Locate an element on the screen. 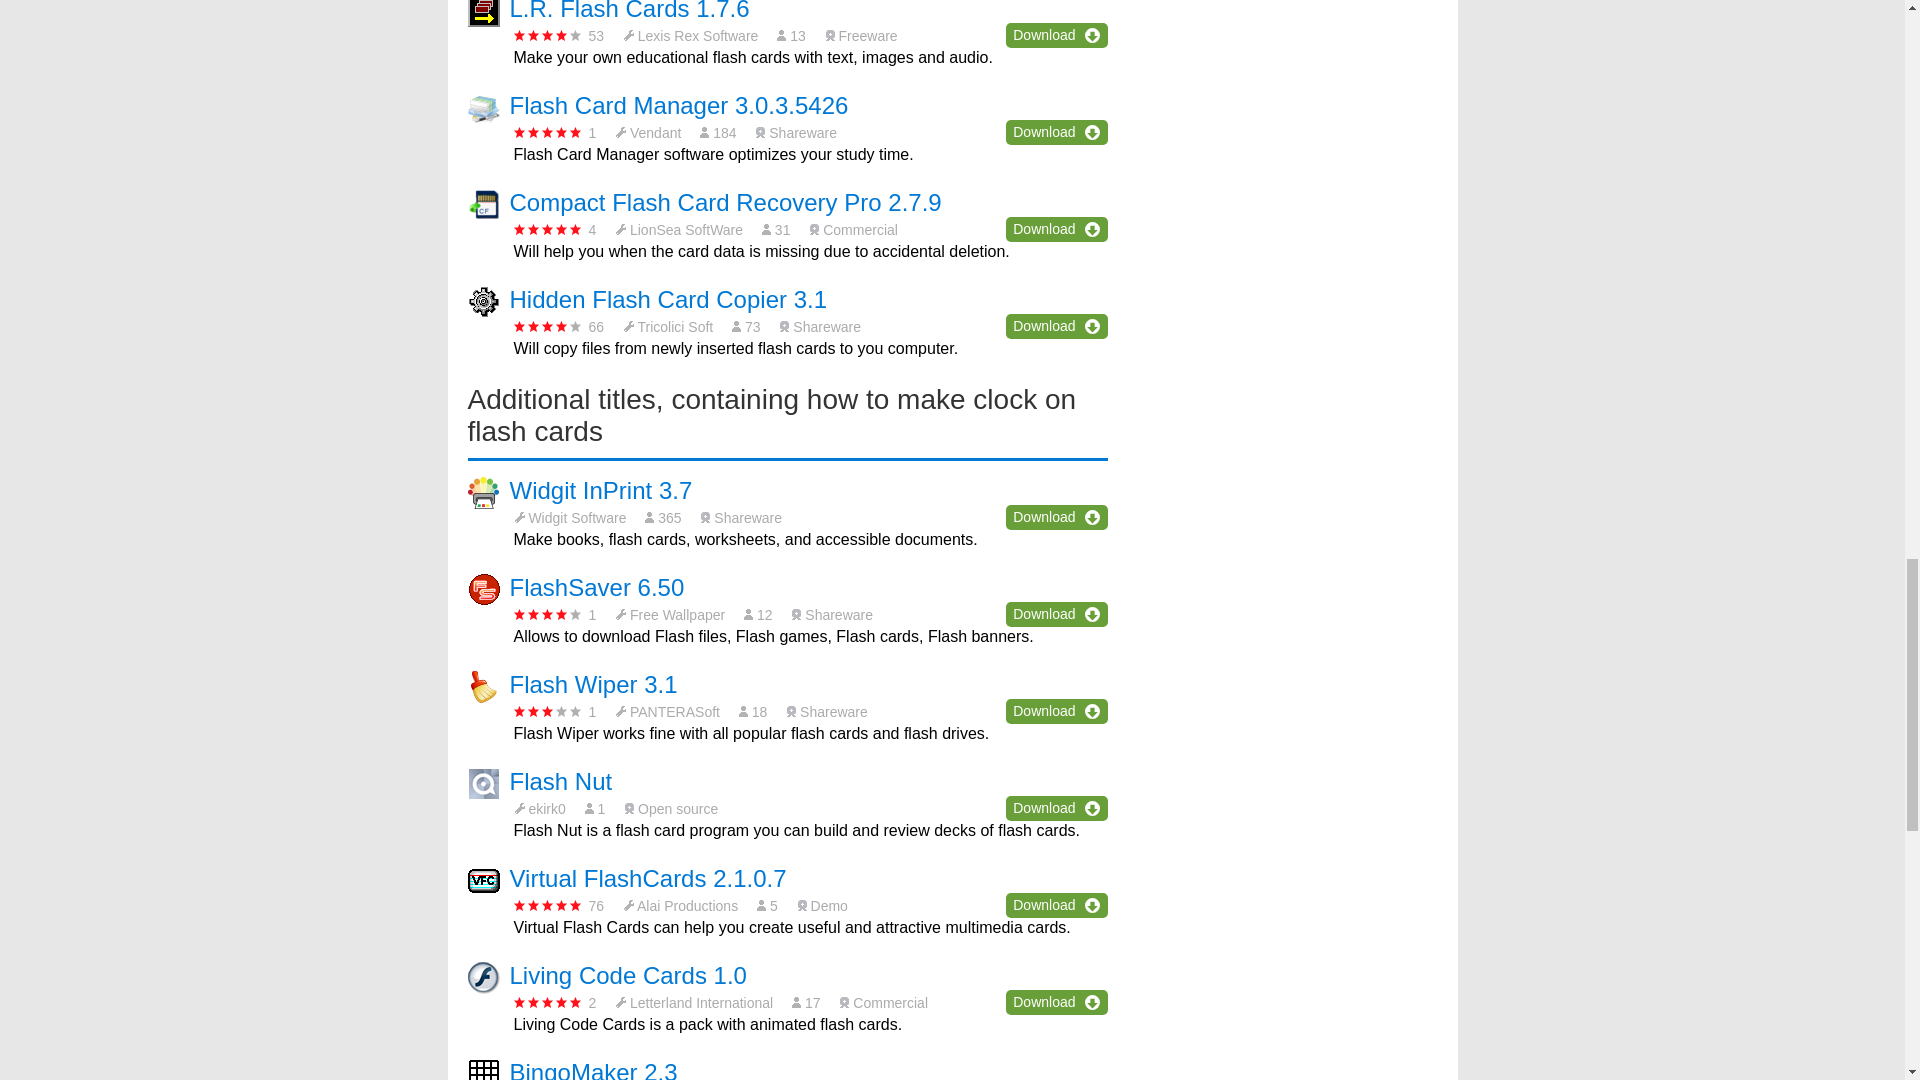  Hidden Flash Card Copier 3.1 is located at coordinates (668, 300).